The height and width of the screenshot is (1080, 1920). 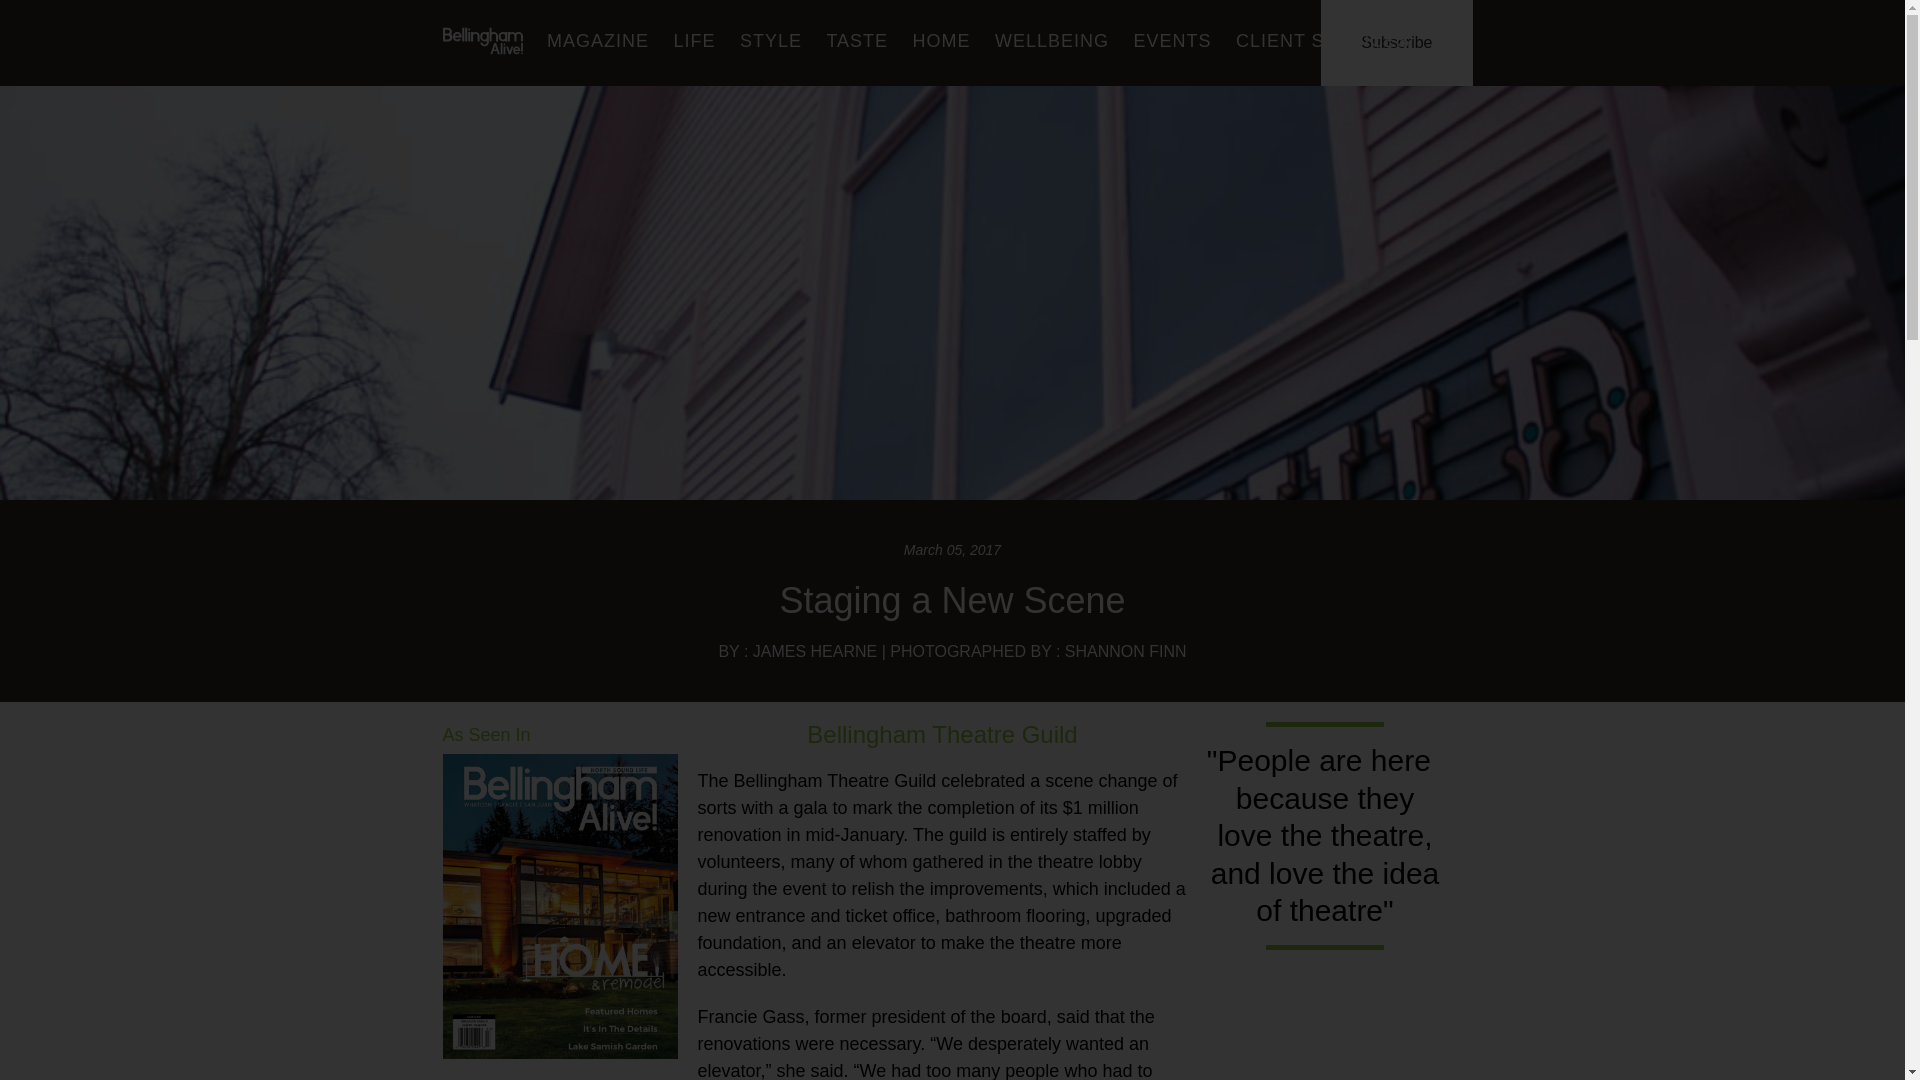 I want to click on CLIENT SERVICES, so click(x=1322, y=41).